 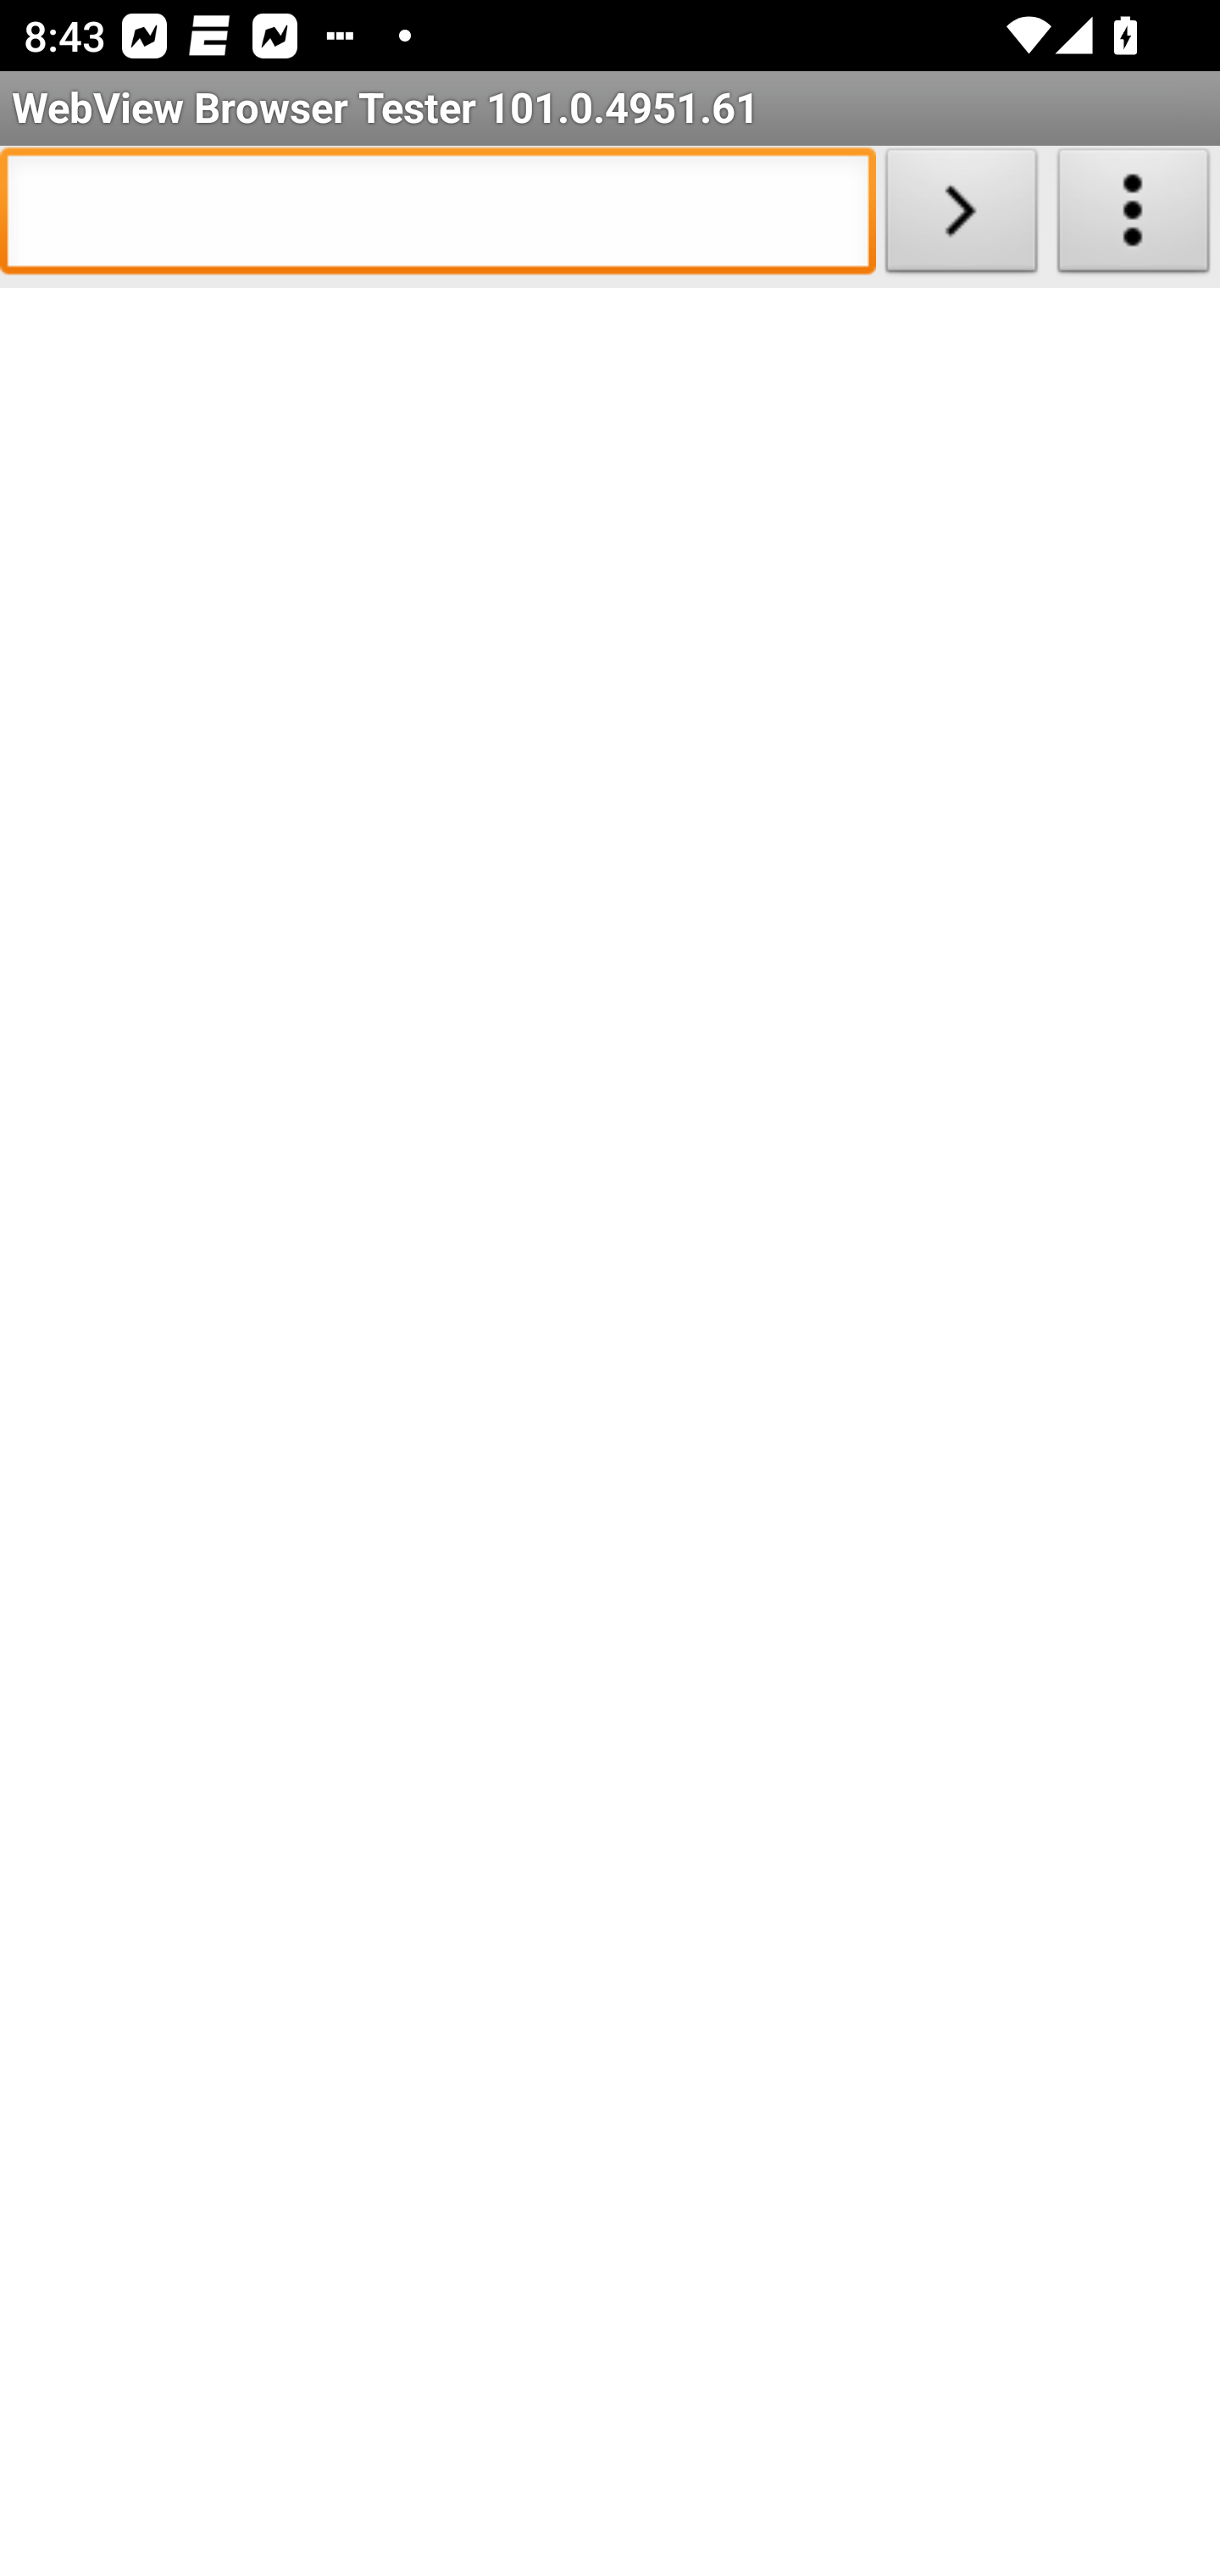 What do you see at coordinates (1134, 217) in the screenshot?
I see `About WebView` at bounding box center [1134, 217].